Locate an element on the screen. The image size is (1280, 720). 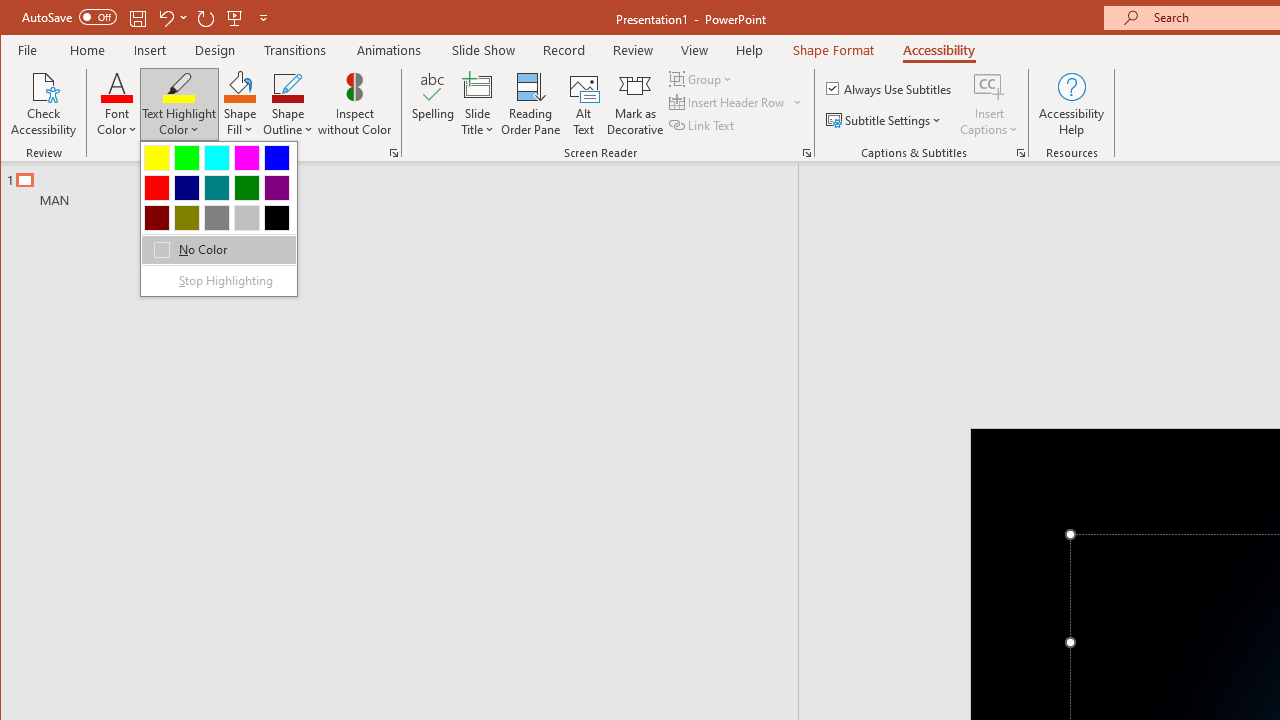
Inspect without Color is located at coordinates (355, 104).